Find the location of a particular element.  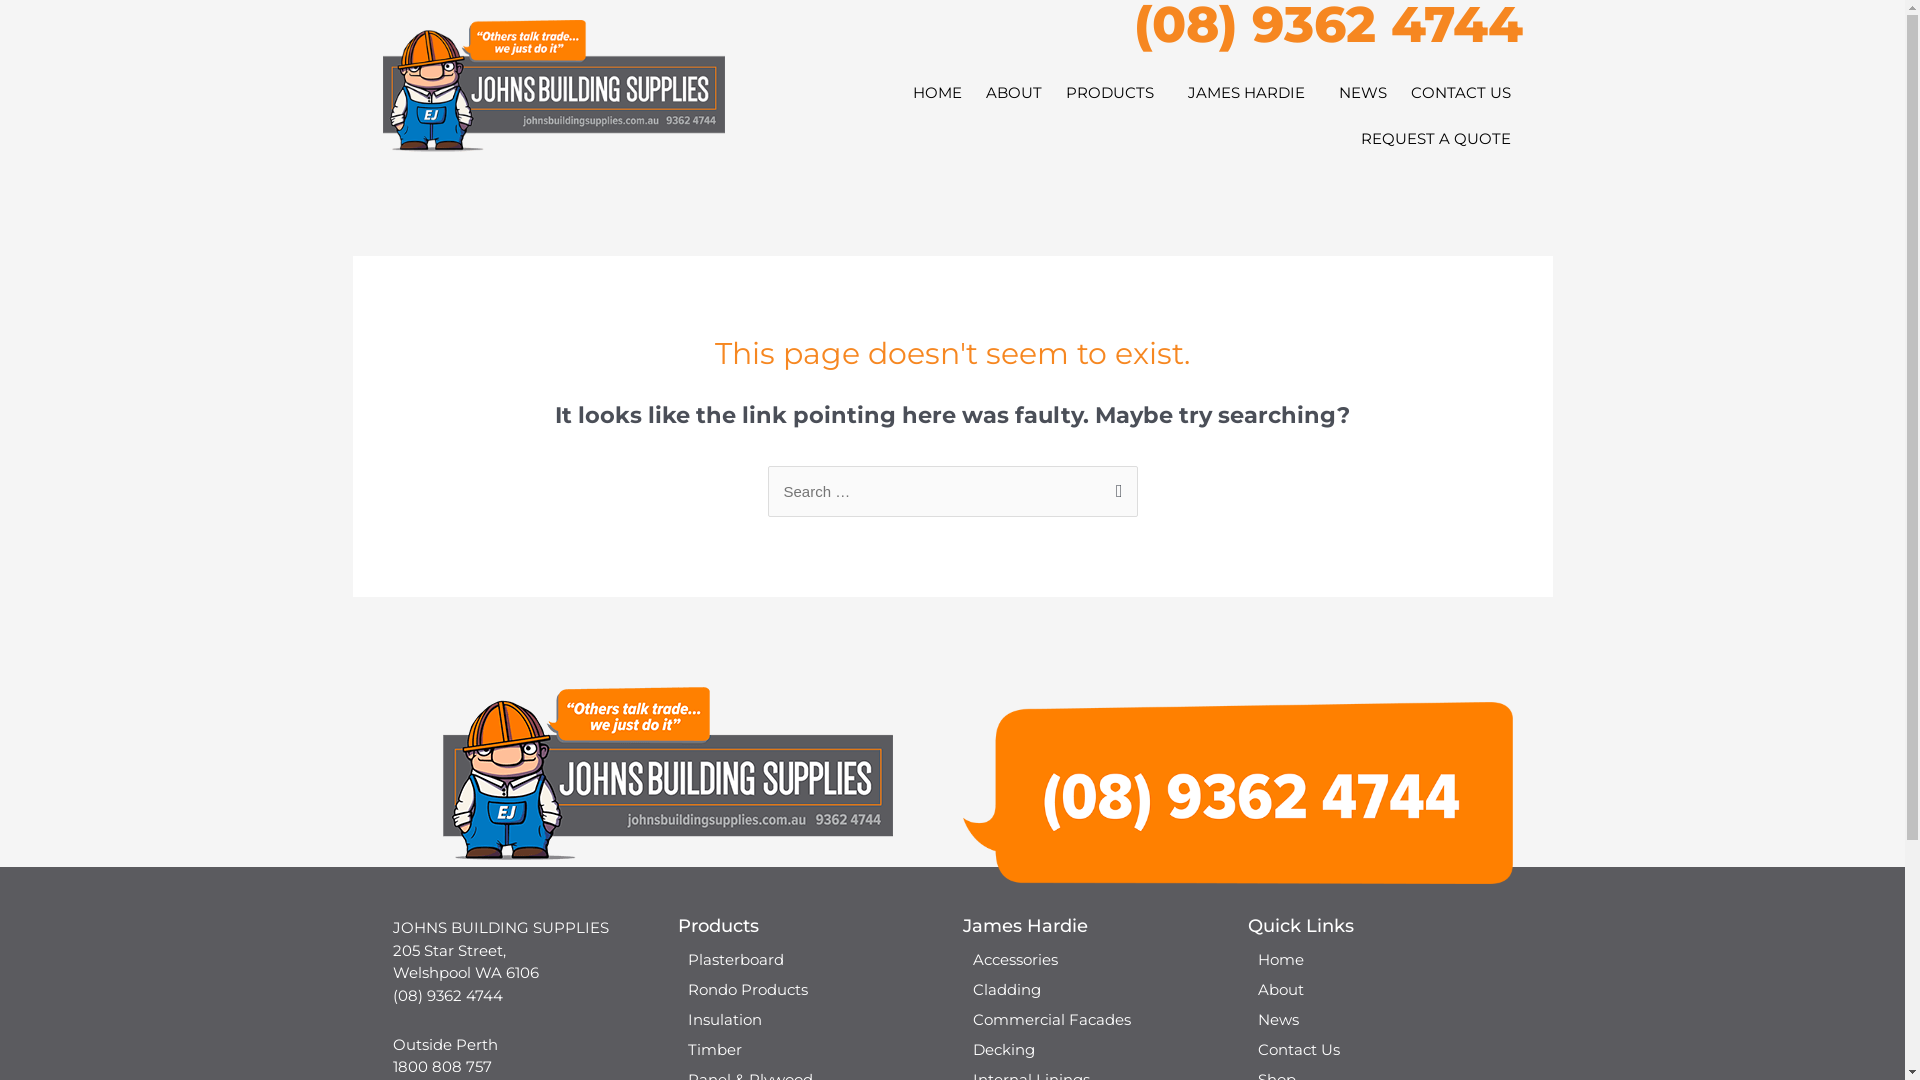

1800 808 757 is located at coordinates (442, 1066).